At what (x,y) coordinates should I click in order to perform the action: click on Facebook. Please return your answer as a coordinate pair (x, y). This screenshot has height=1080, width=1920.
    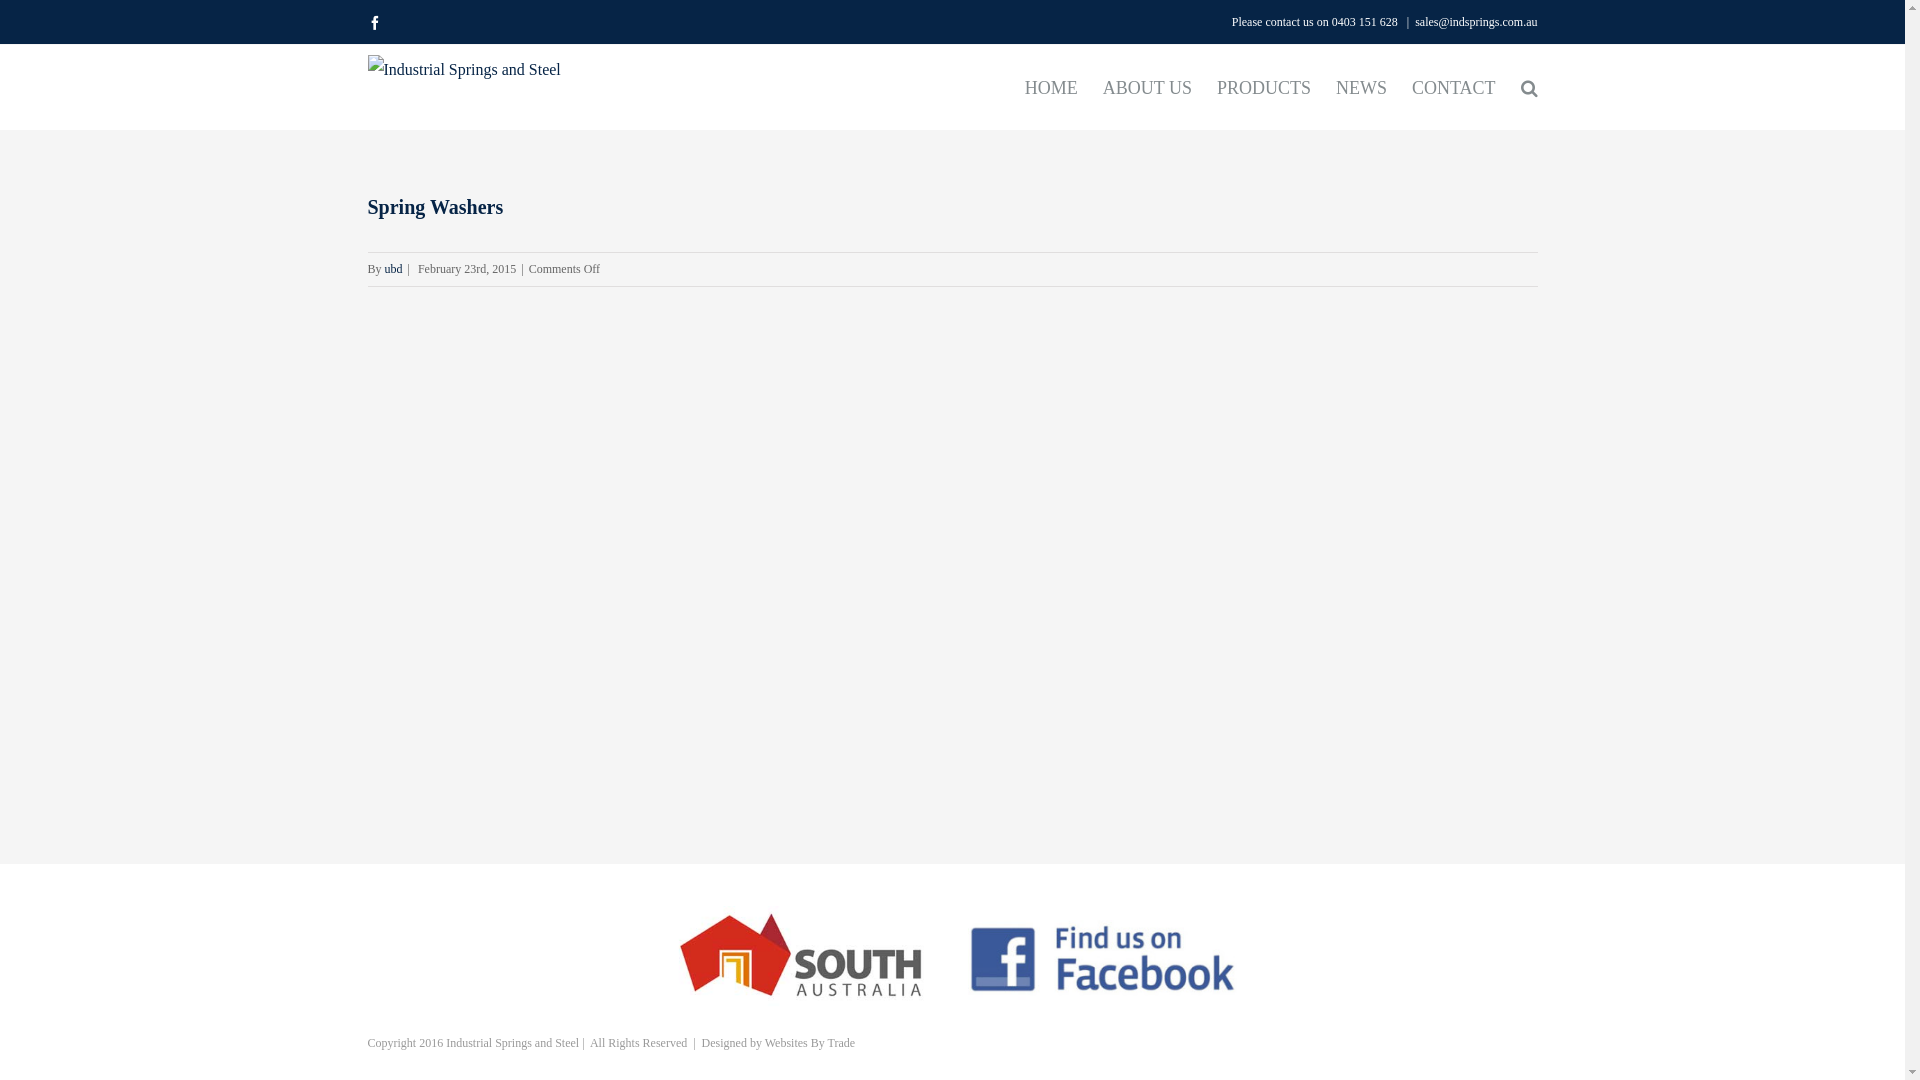
    Looking at the image, I should click on (375, 23).